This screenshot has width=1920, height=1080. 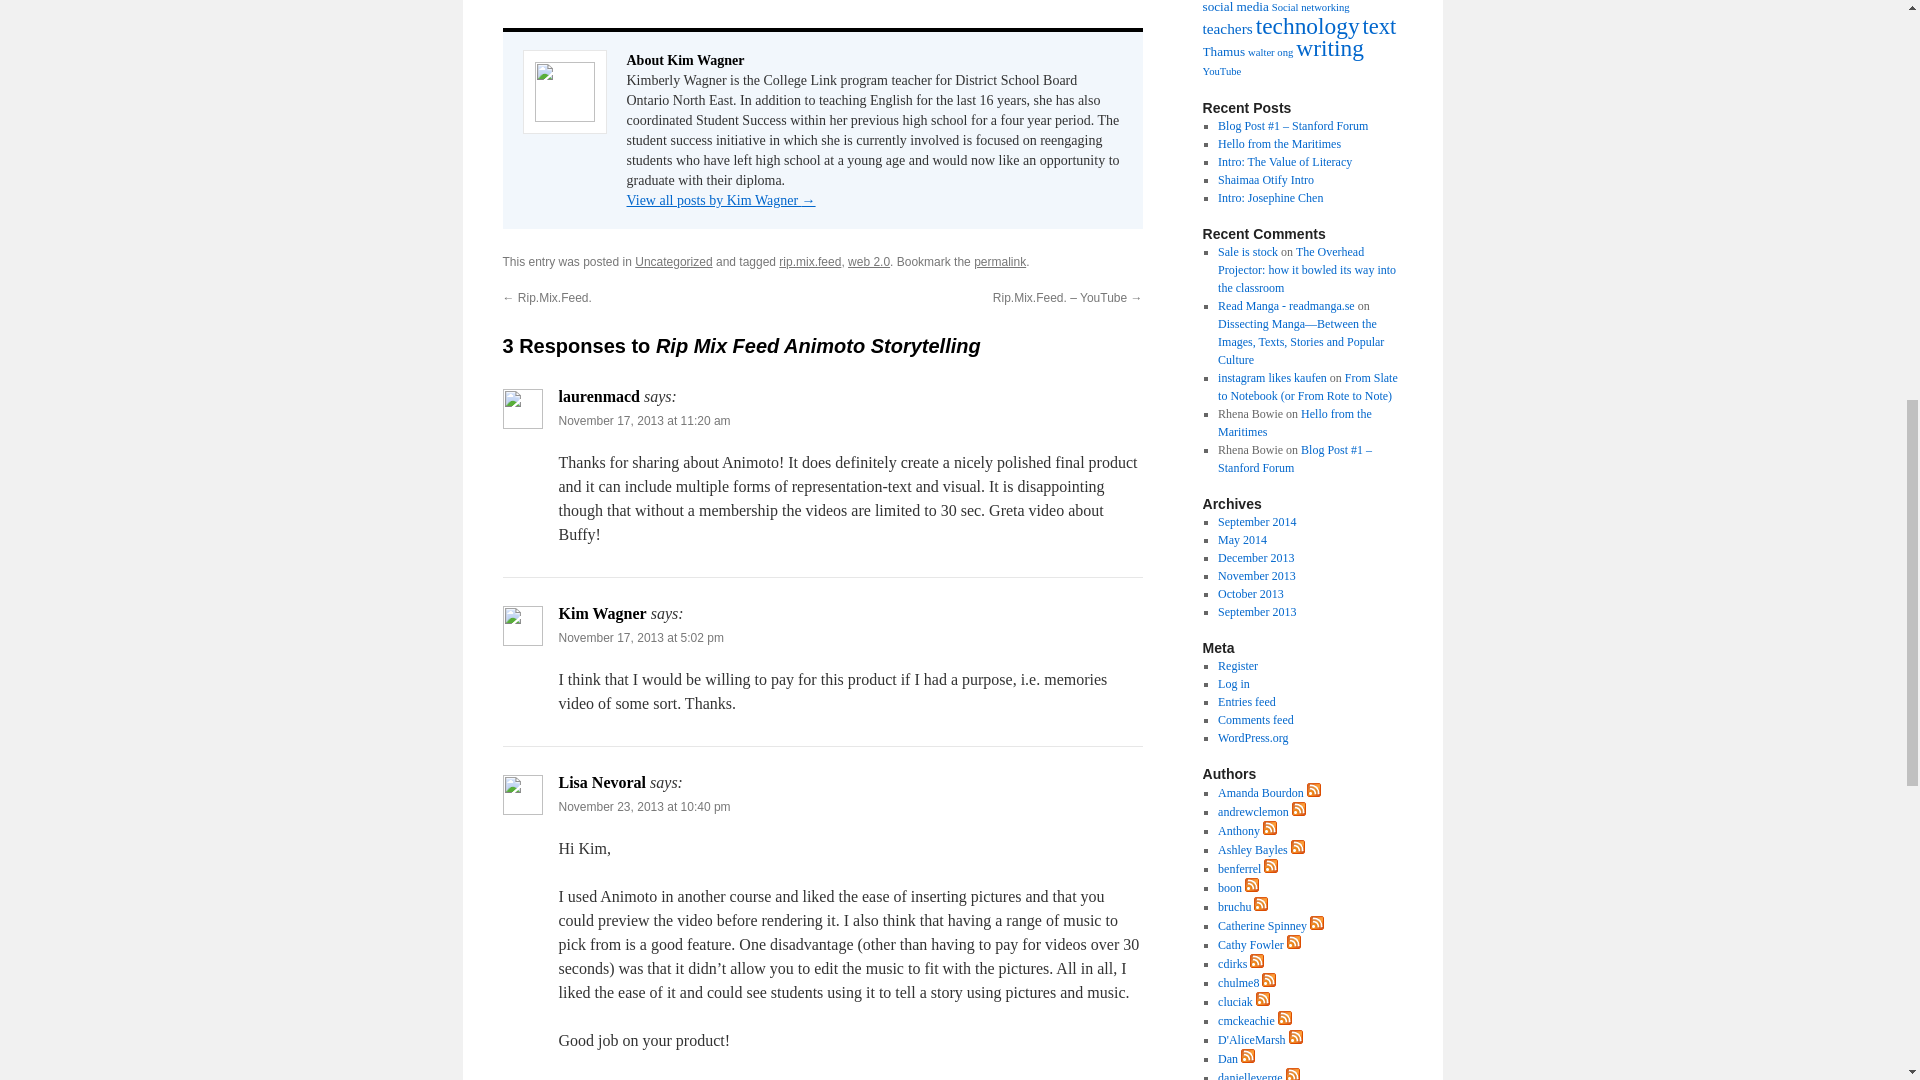 I want to click on RSS feed, so click(x=1298, y=850).